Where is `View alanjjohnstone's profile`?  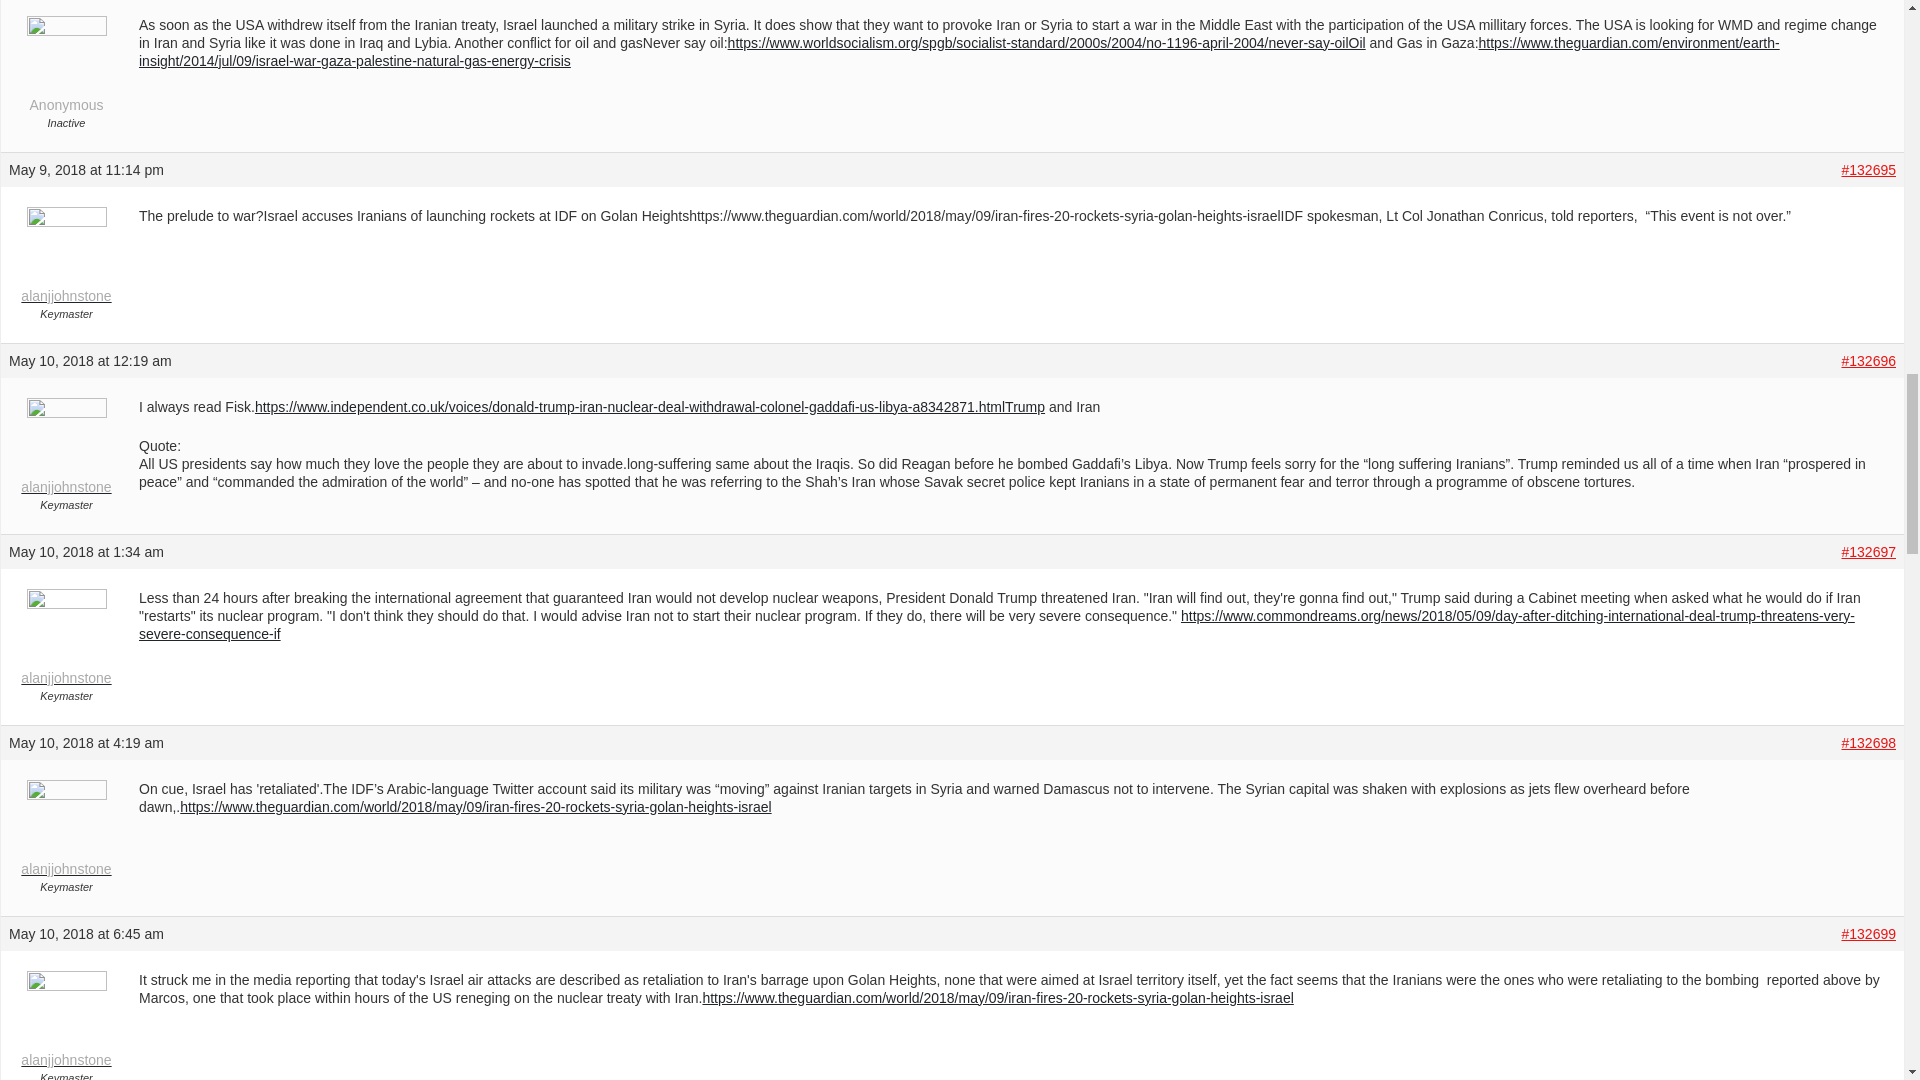 View alanjjohnstone's profile is located at coordinates (66, 641).